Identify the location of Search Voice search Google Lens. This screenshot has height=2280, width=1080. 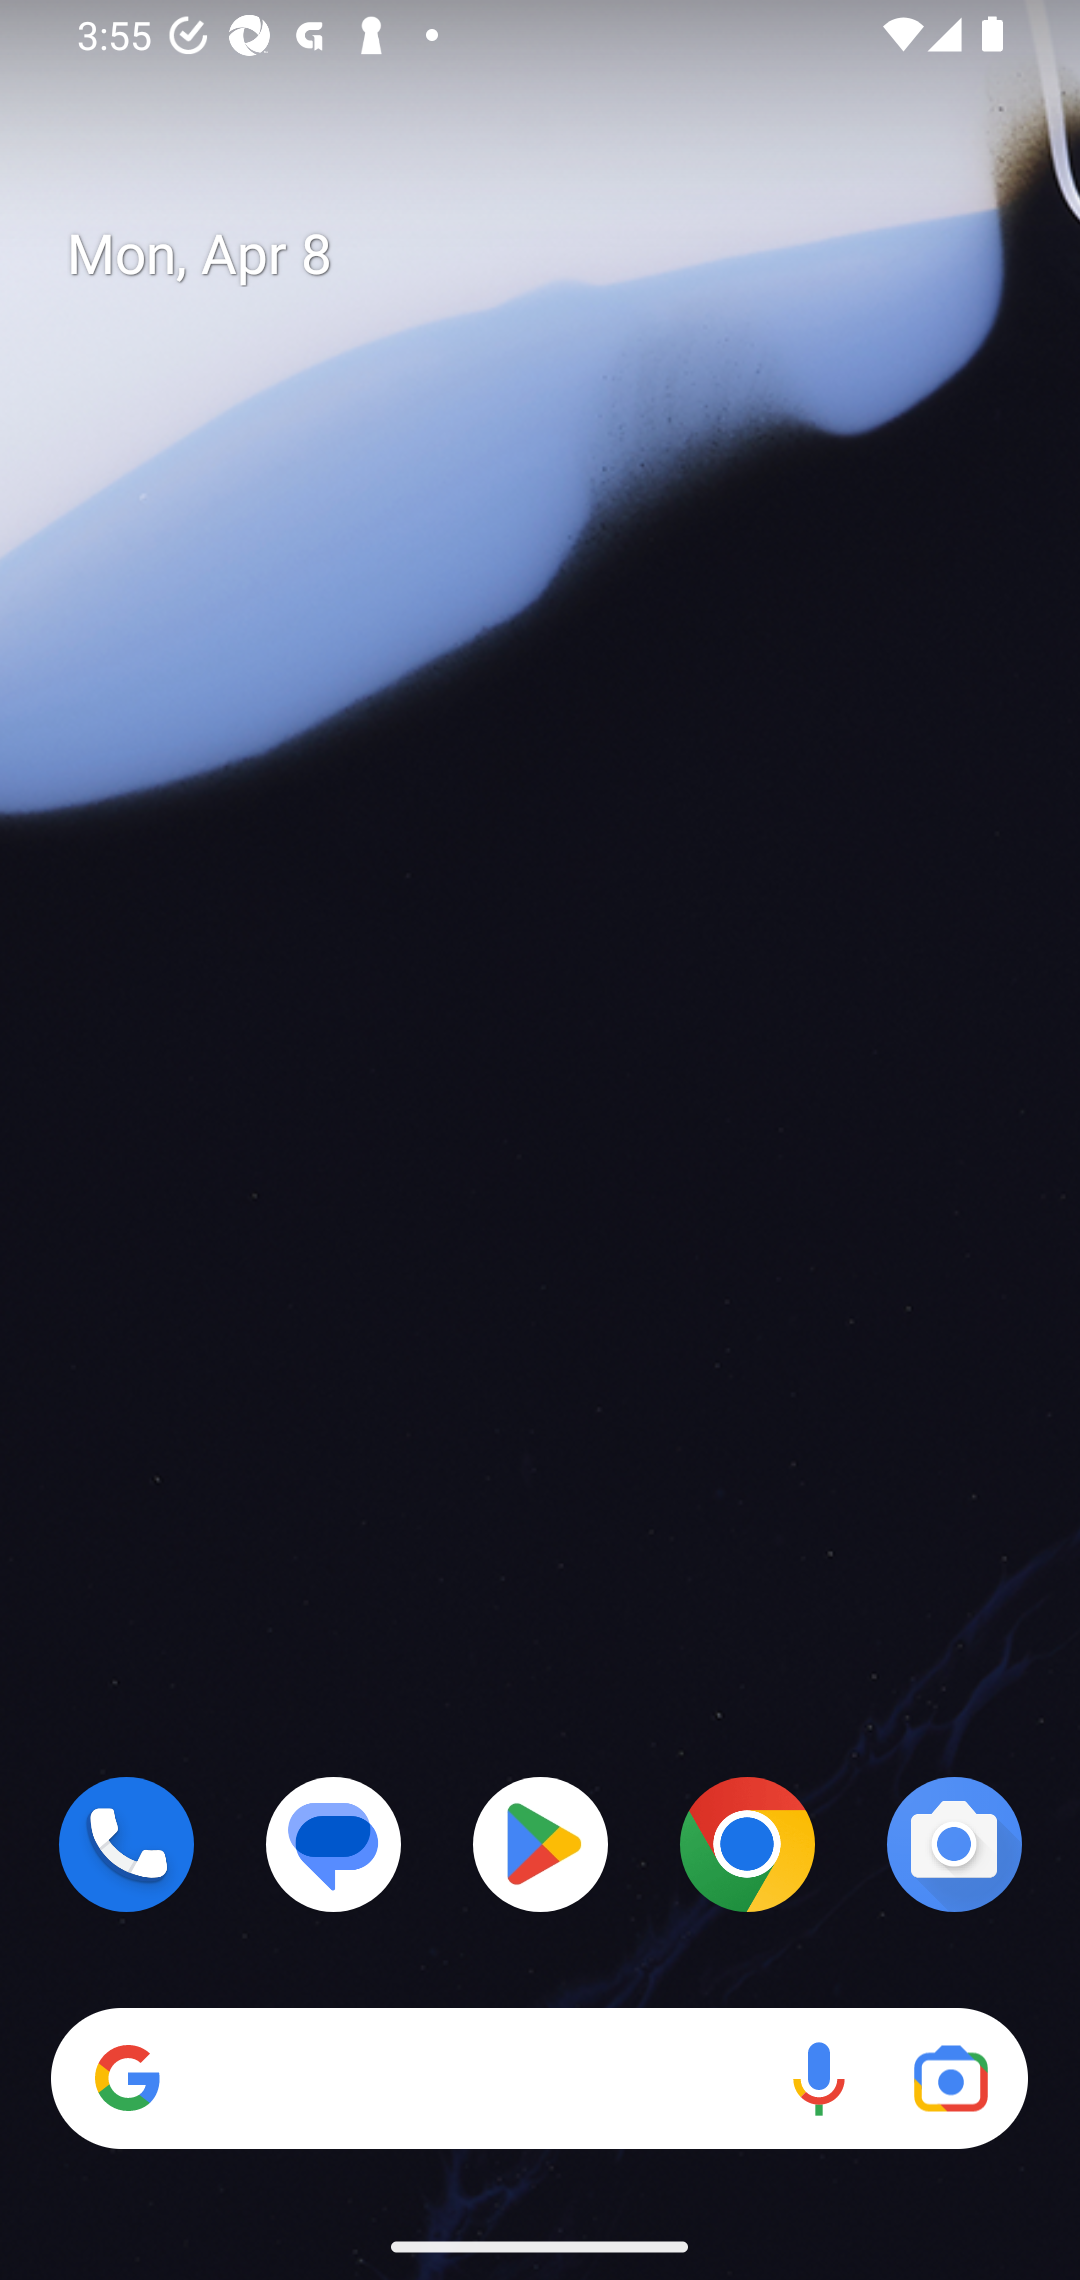
(539, 2079).